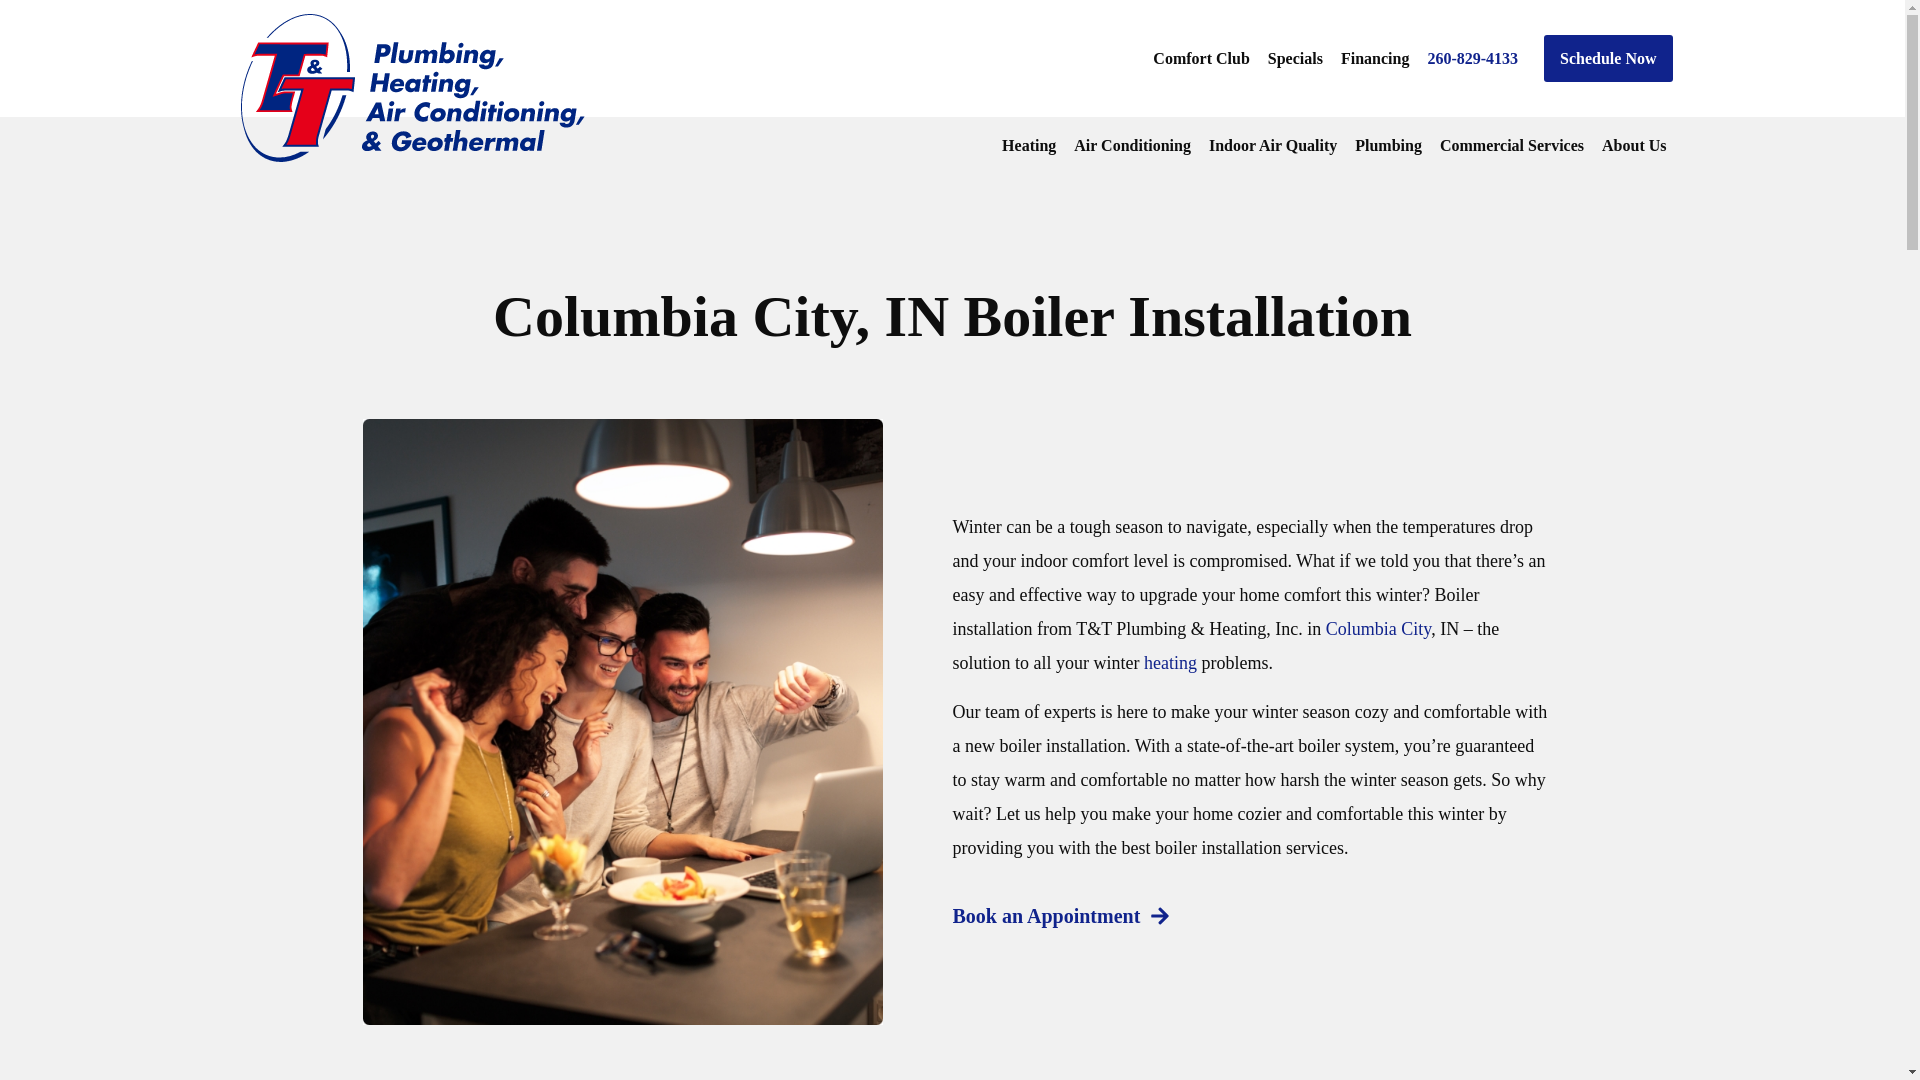 Image resolution: width=1920 pixels, height=1080 pixels. I want to click on Specials, so click(1294, 58).